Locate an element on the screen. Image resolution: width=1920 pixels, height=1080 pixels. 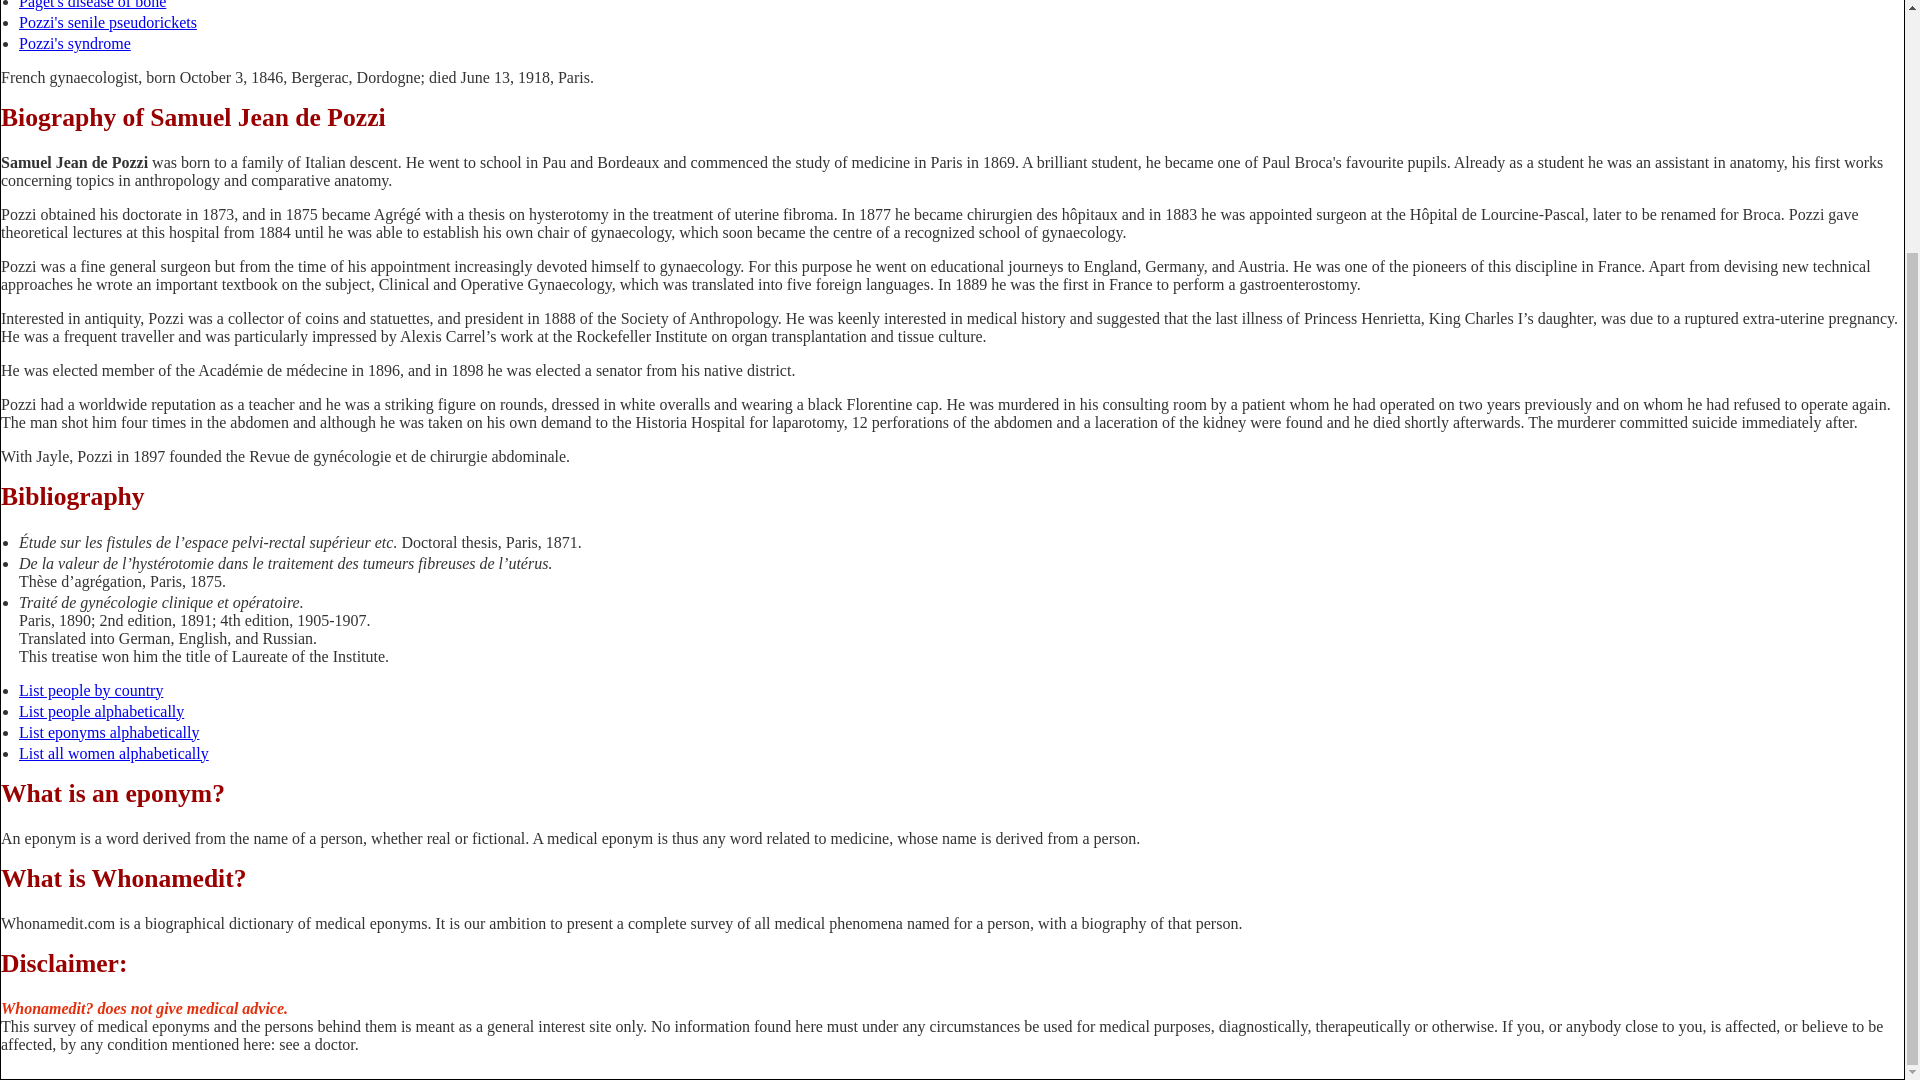
Pozzi's senile pseudorickets is located at coordinates (108, 22).